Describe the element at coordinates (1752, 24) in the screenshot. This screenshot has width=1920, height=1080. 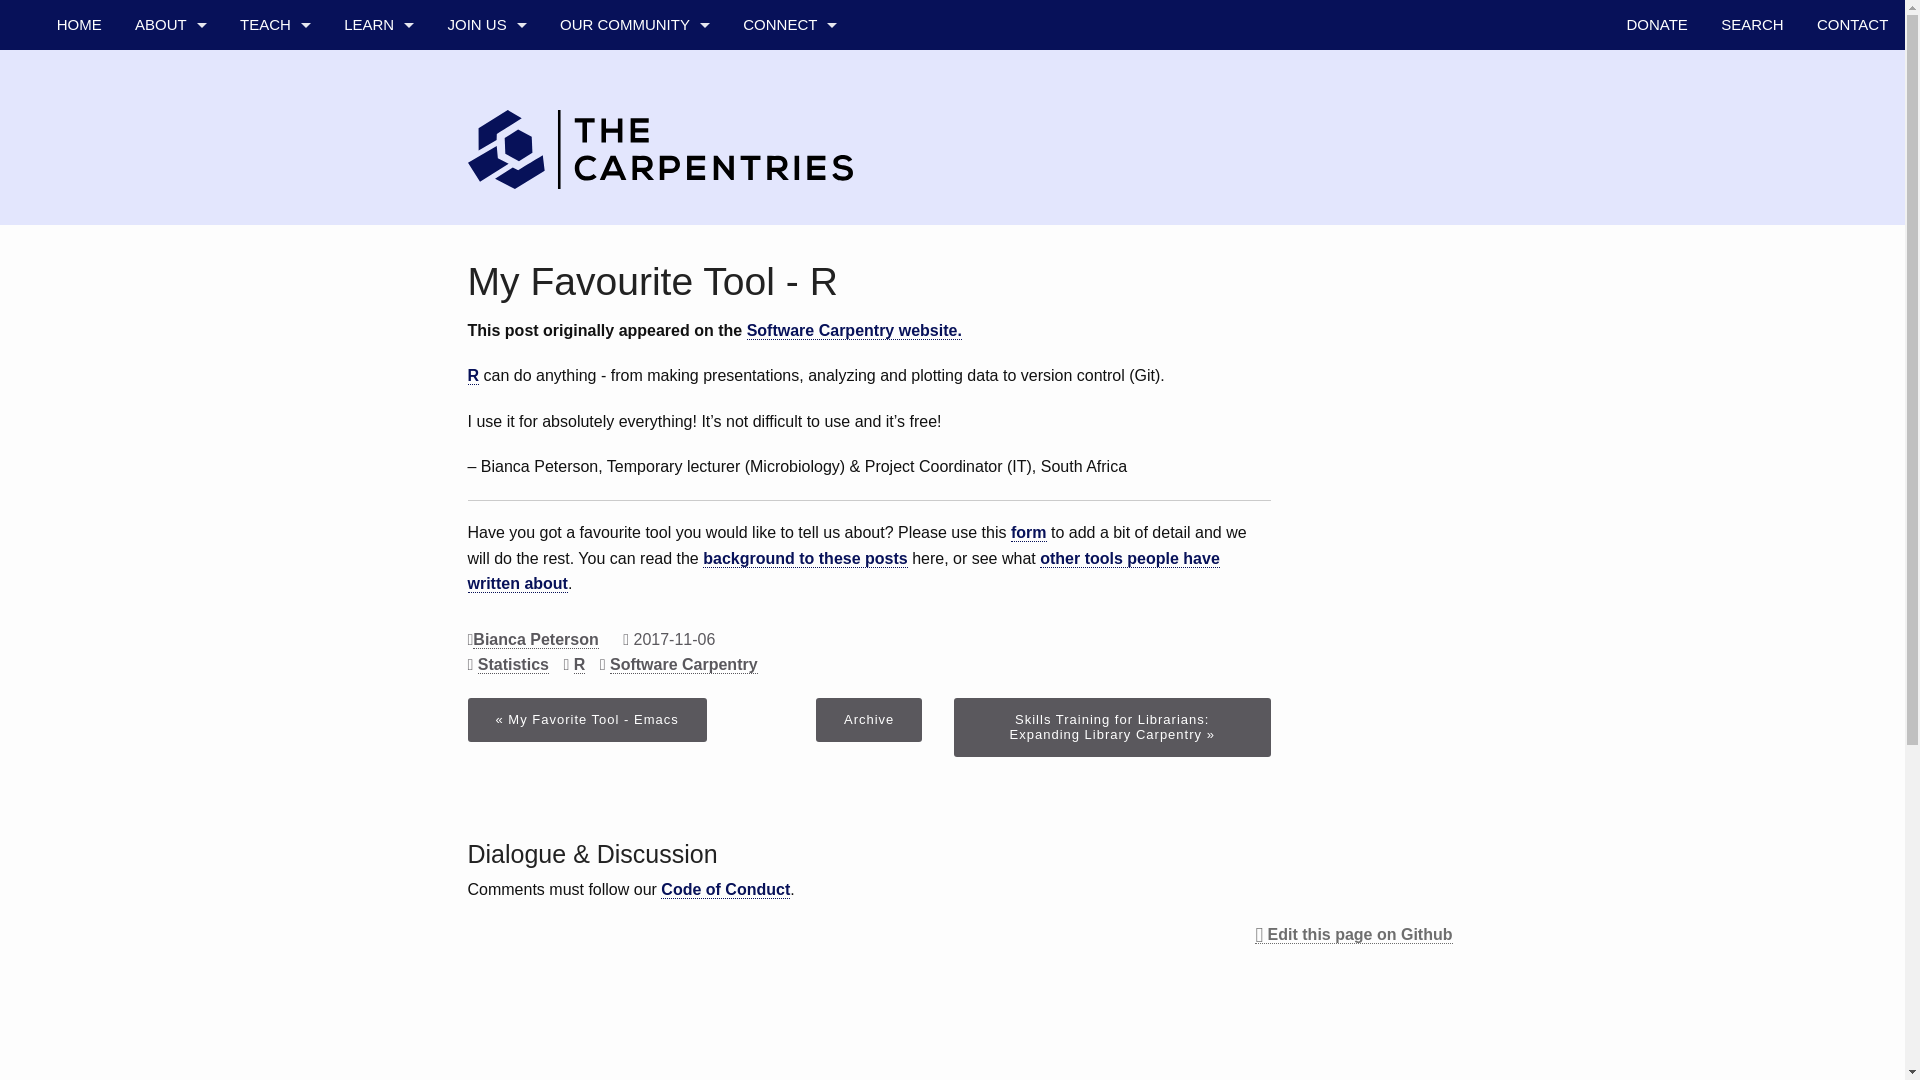
I see `SEARCH` at that location.